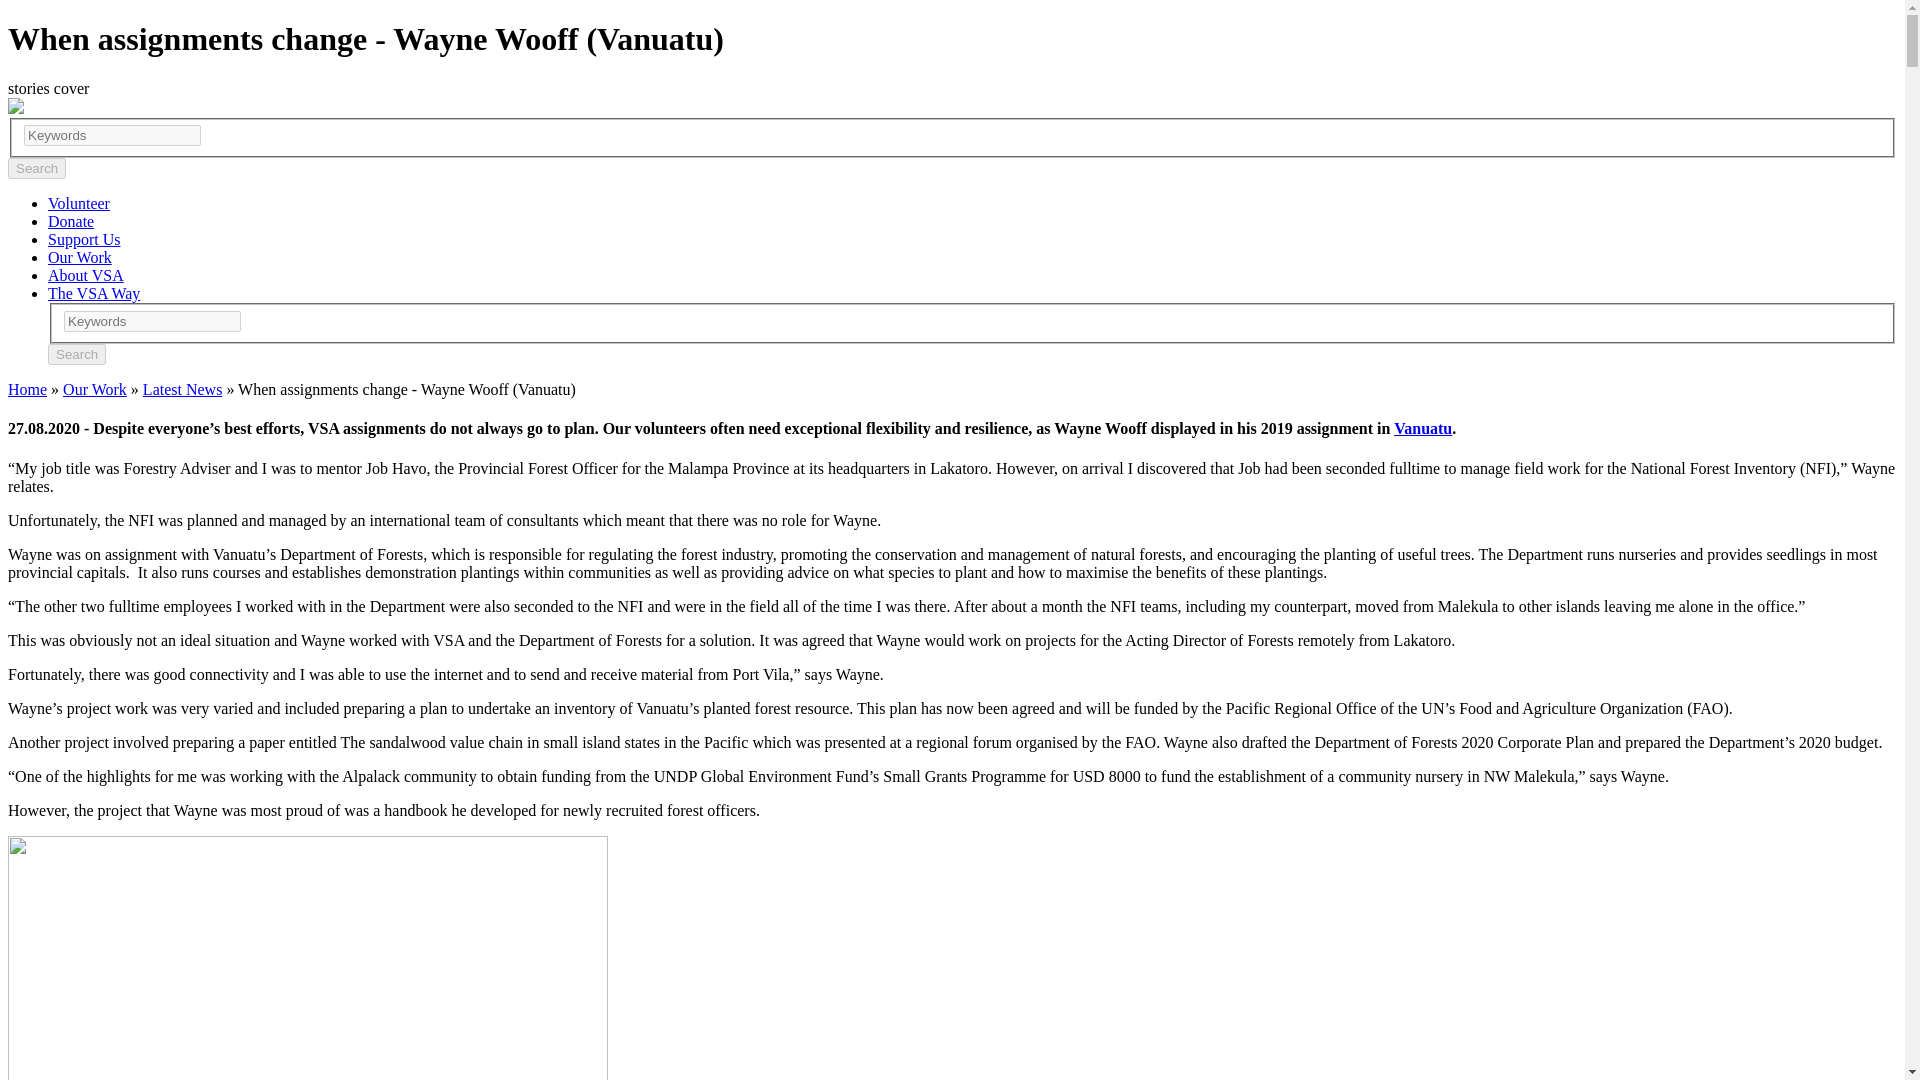 Image resolution: width=1920 pixels, height=1080 pixels. I want to click on 20191007 142510, so click(308, 958).